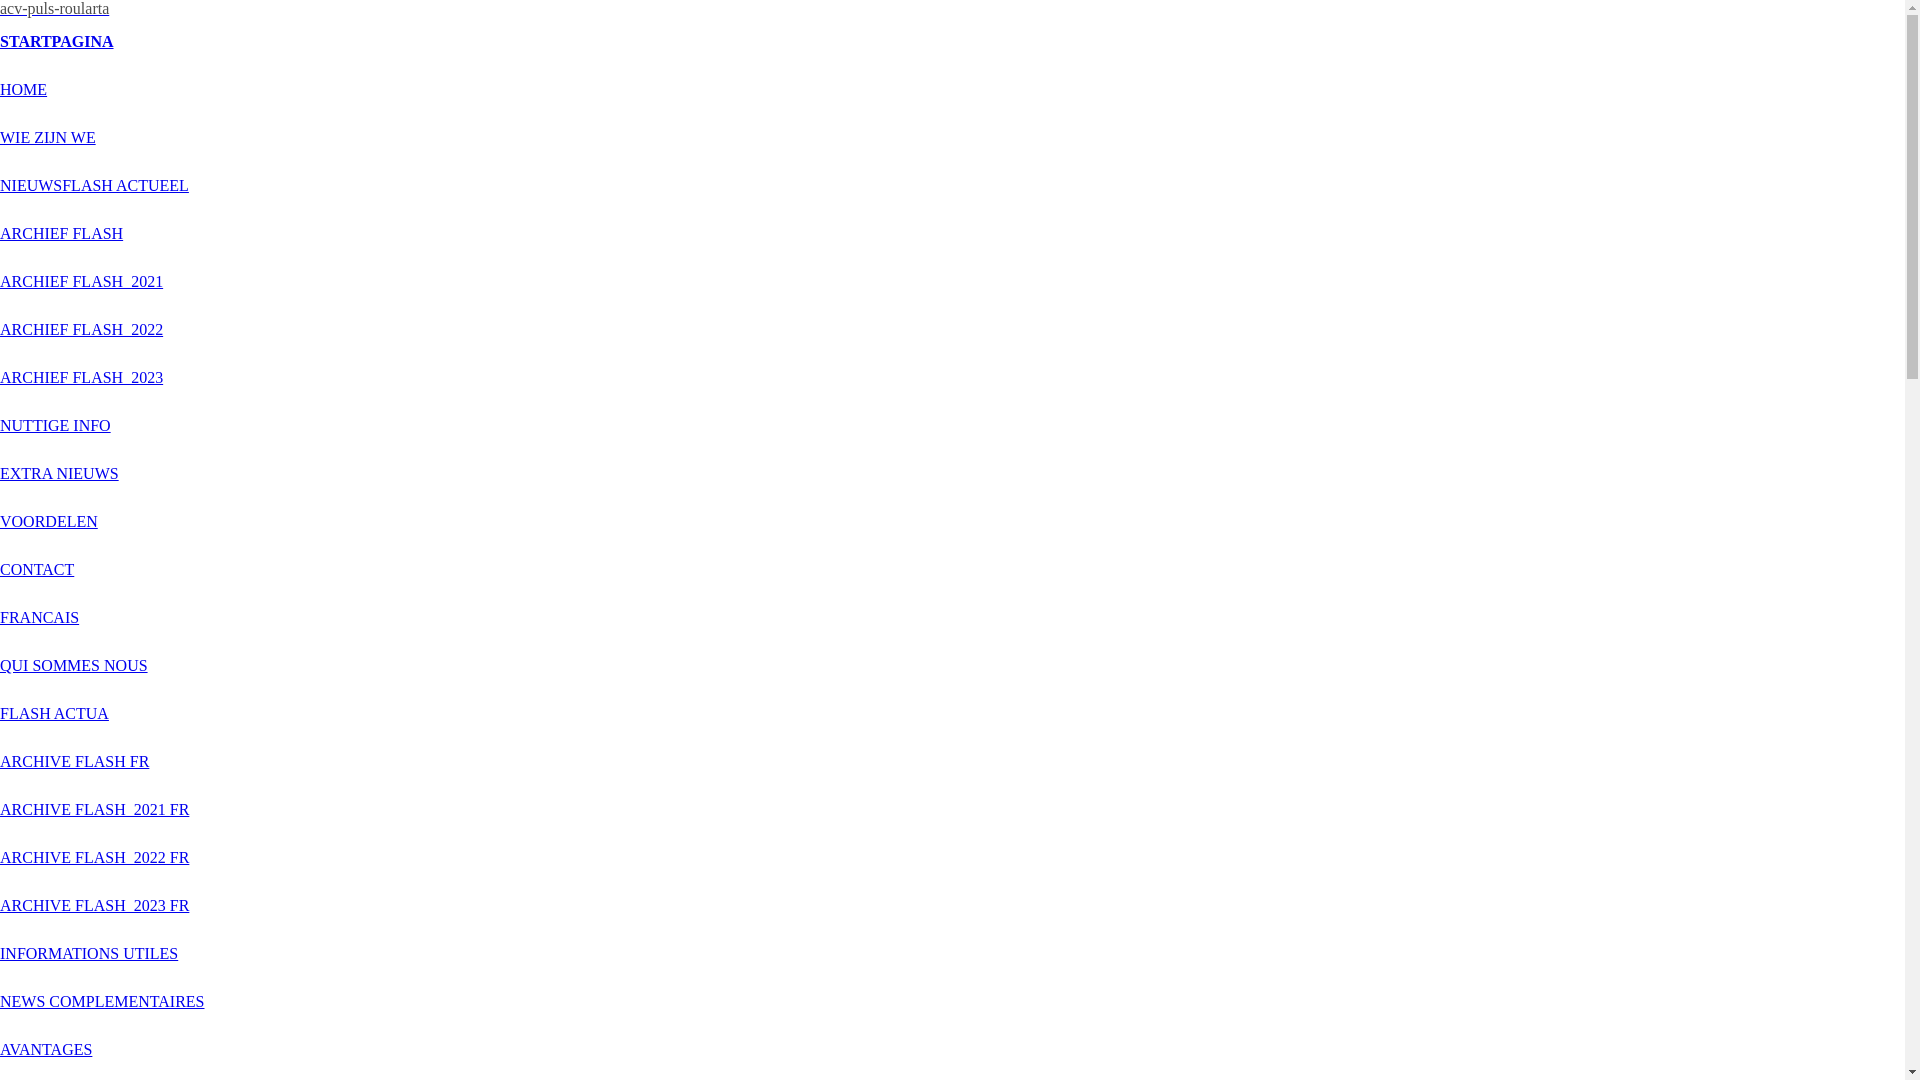 Image resolution: width=1920 pixels, height=1080 pixels. I want to click on NUTTIGE INFO, so click(56, 426).